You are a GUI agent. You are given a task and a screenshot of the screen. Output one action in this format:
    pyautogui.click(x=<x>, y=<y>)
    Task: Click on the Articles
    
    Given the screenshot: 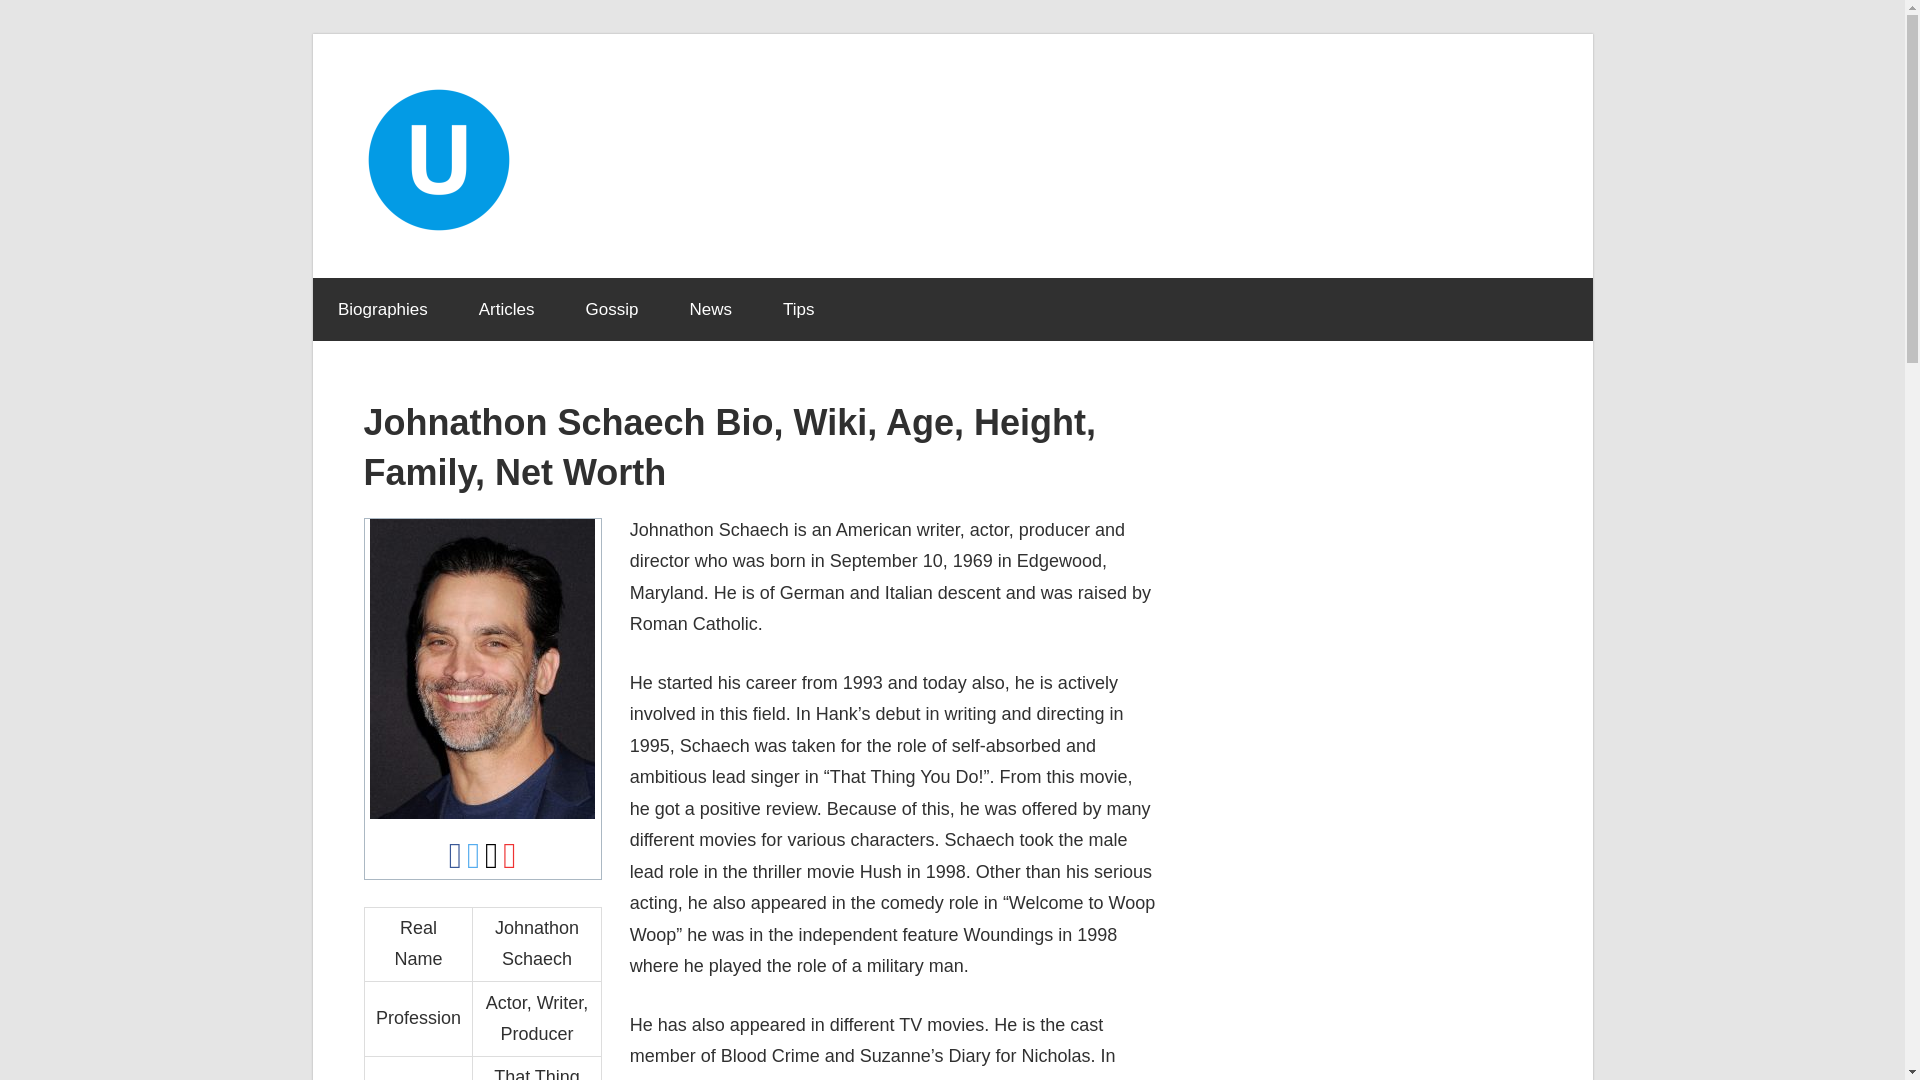 What is the action you would take?
    pyautogui.click(x=506, y=310)
    